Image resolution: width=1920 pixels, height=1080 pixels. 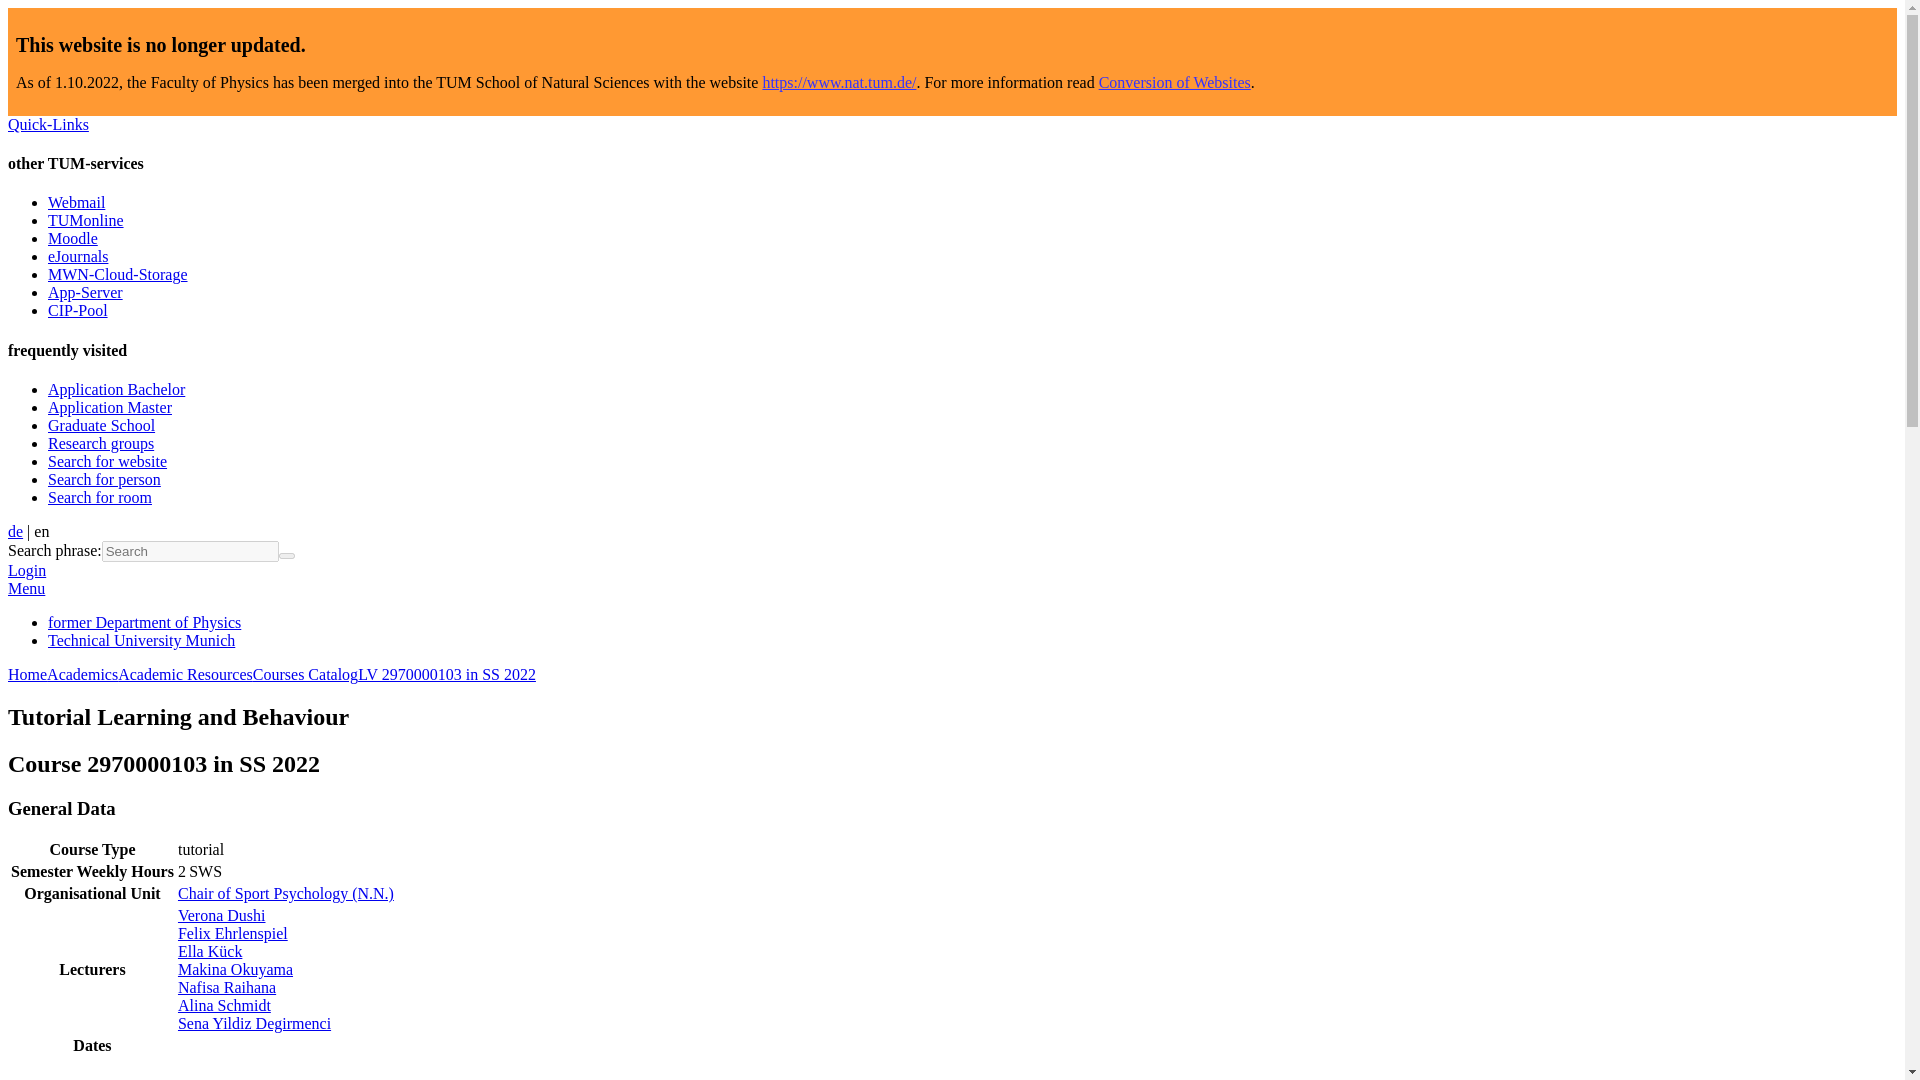 I want to click on former Department of Physics, so click(x=144, y=622).